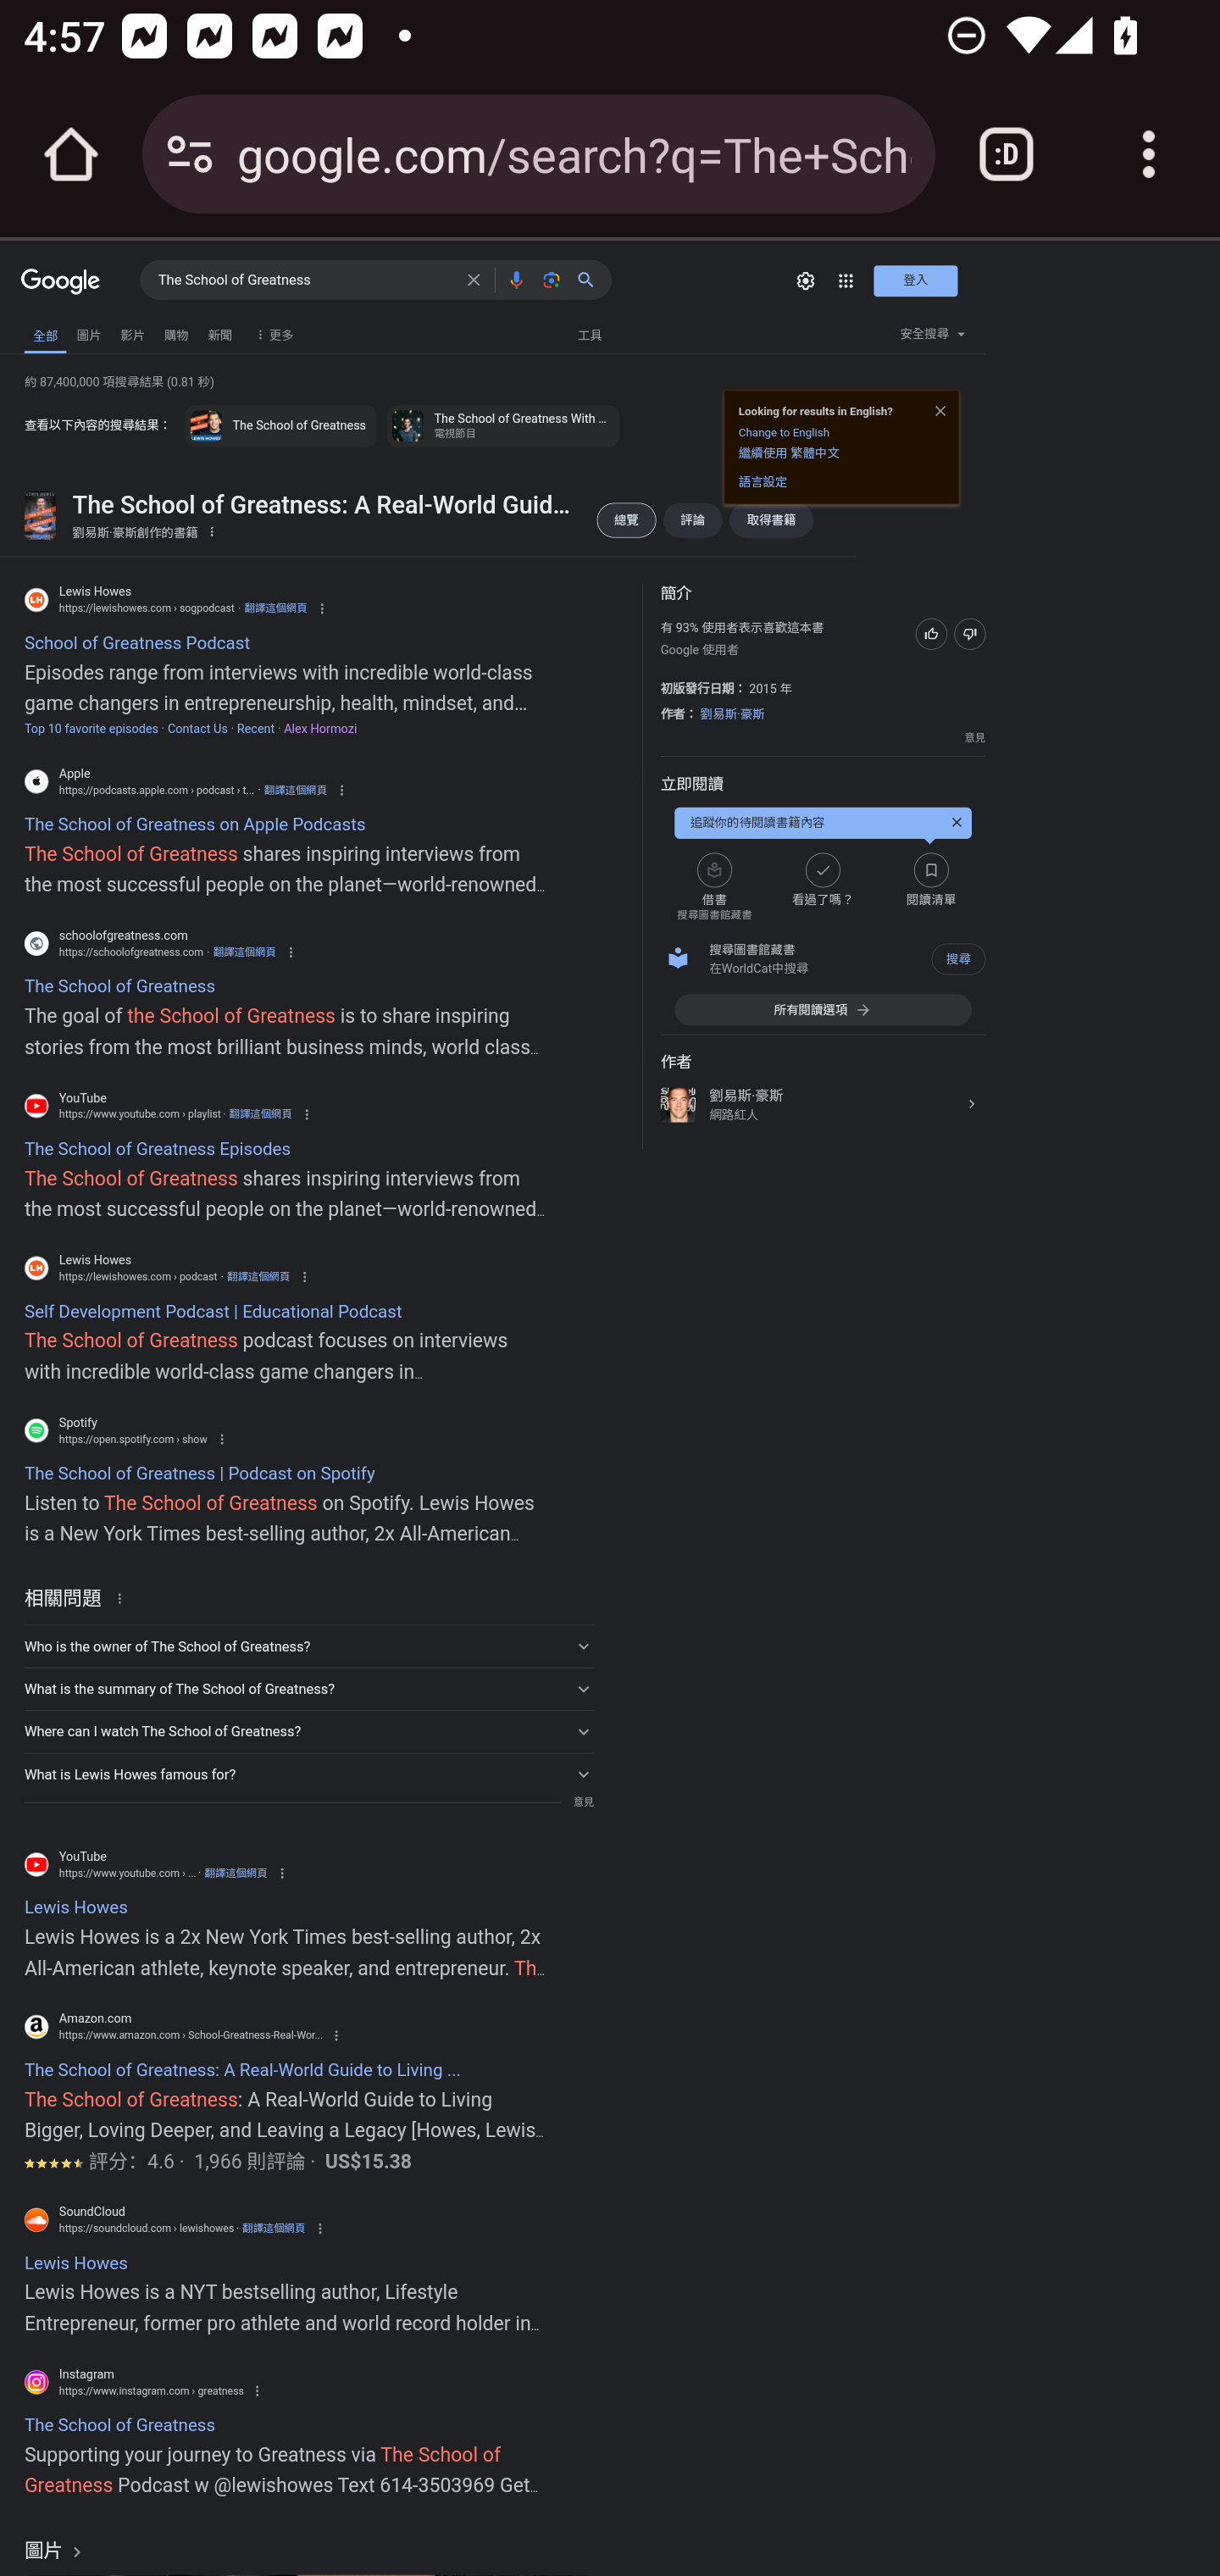 Image resolution: width=1220 pixels, height=2576 pixels. I want to click on Connection is secure, so click(190, 154).